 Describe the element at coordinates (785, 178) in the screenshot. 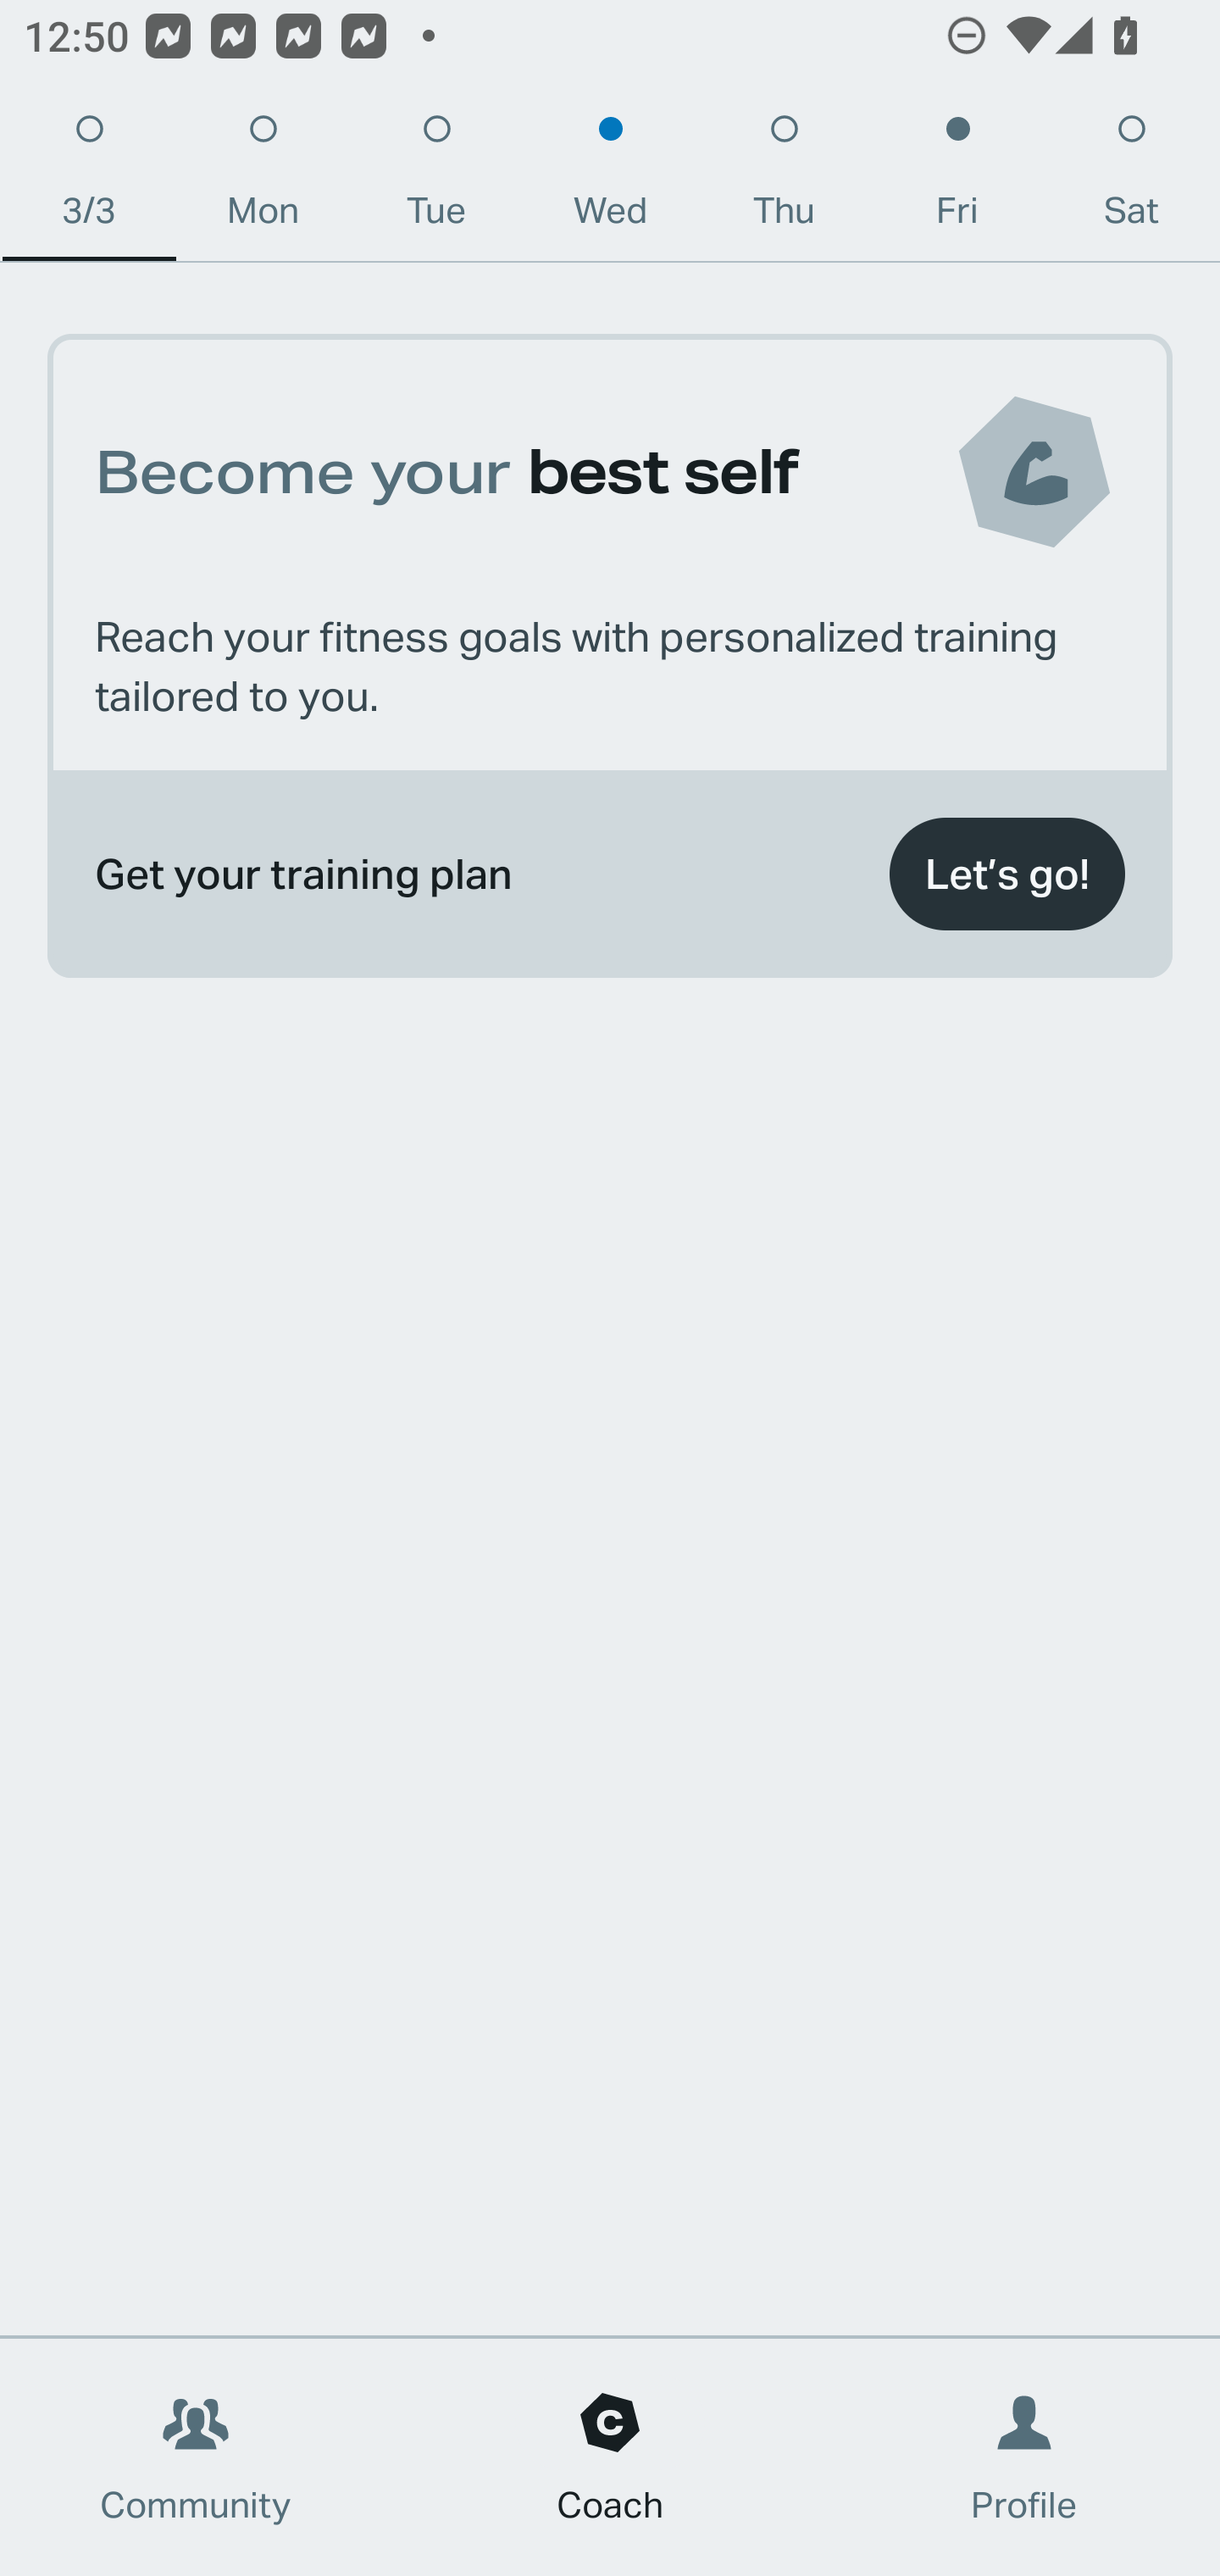

I see `Thu` at that location.